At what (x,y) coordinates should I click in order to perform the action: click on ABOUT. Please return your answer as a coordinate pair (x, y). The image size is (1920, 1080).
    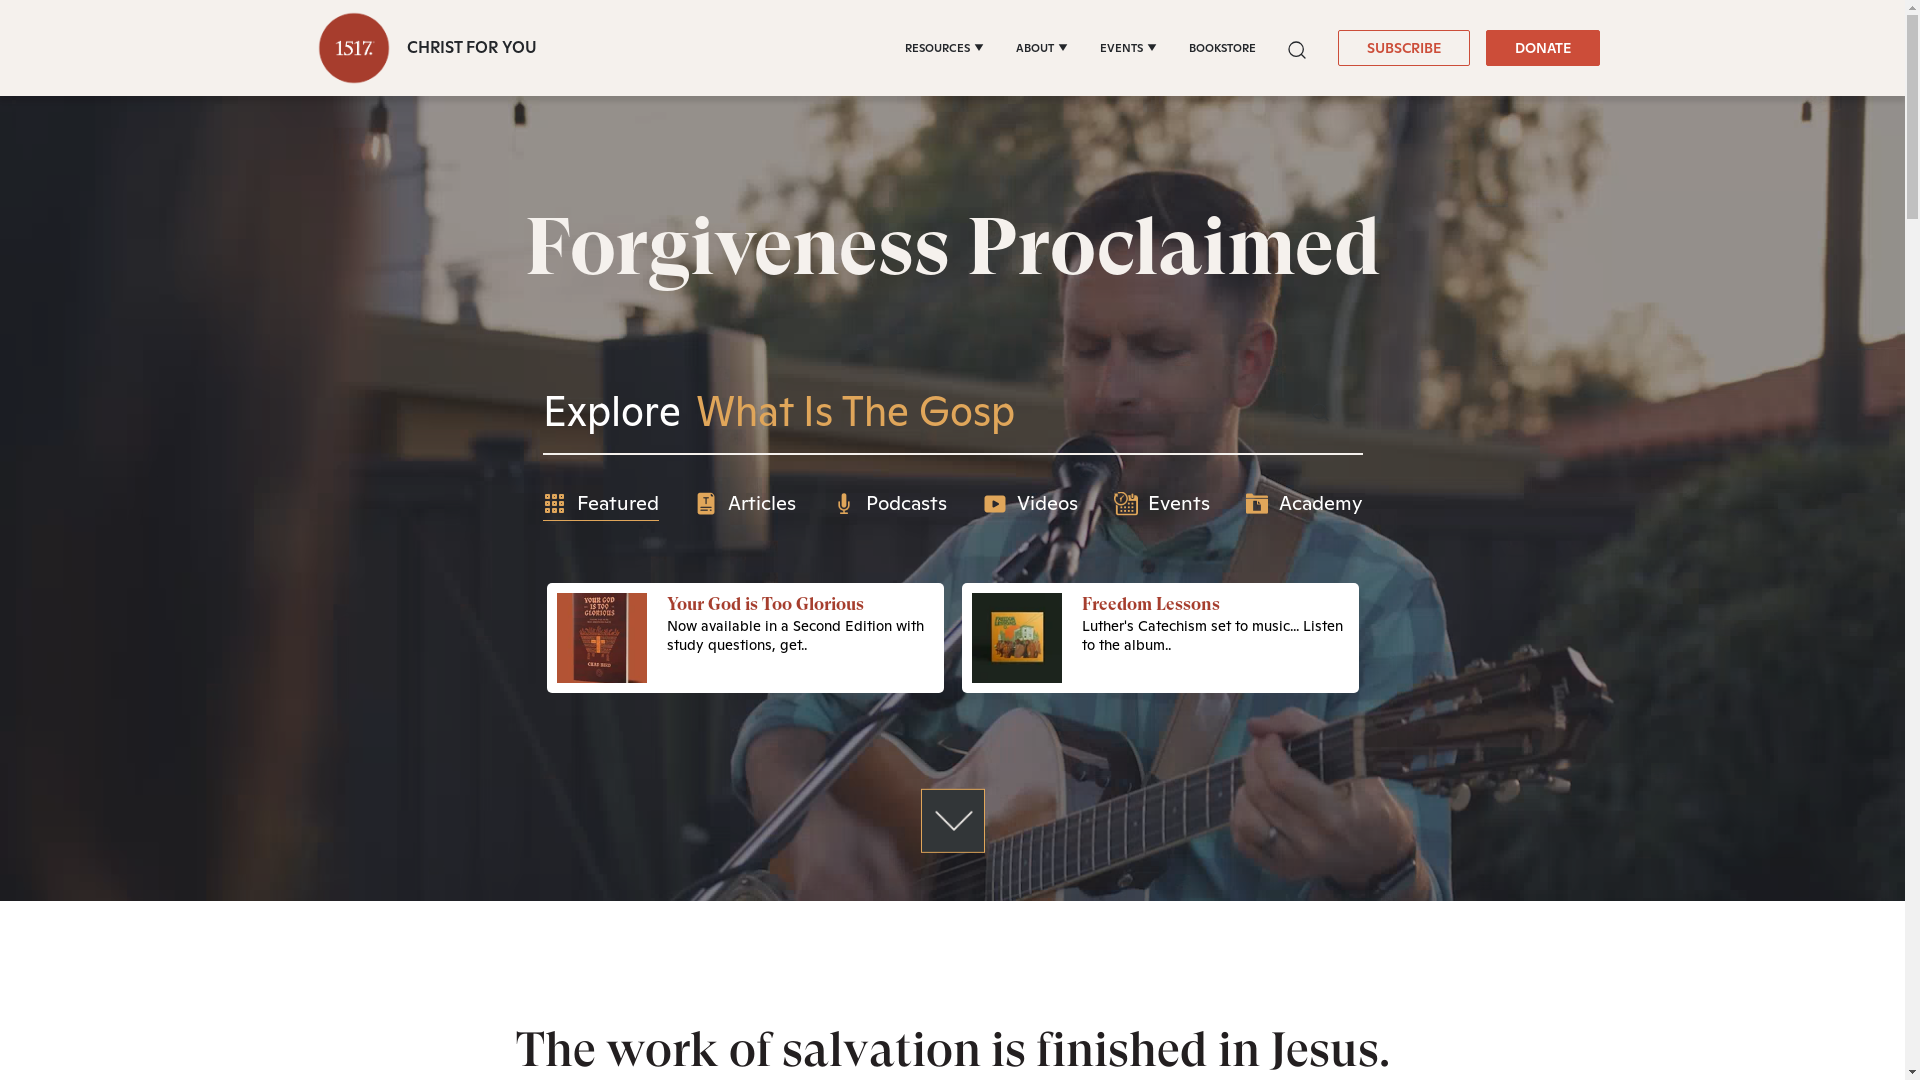
    Looking at the image, I should click on (1042, 48).